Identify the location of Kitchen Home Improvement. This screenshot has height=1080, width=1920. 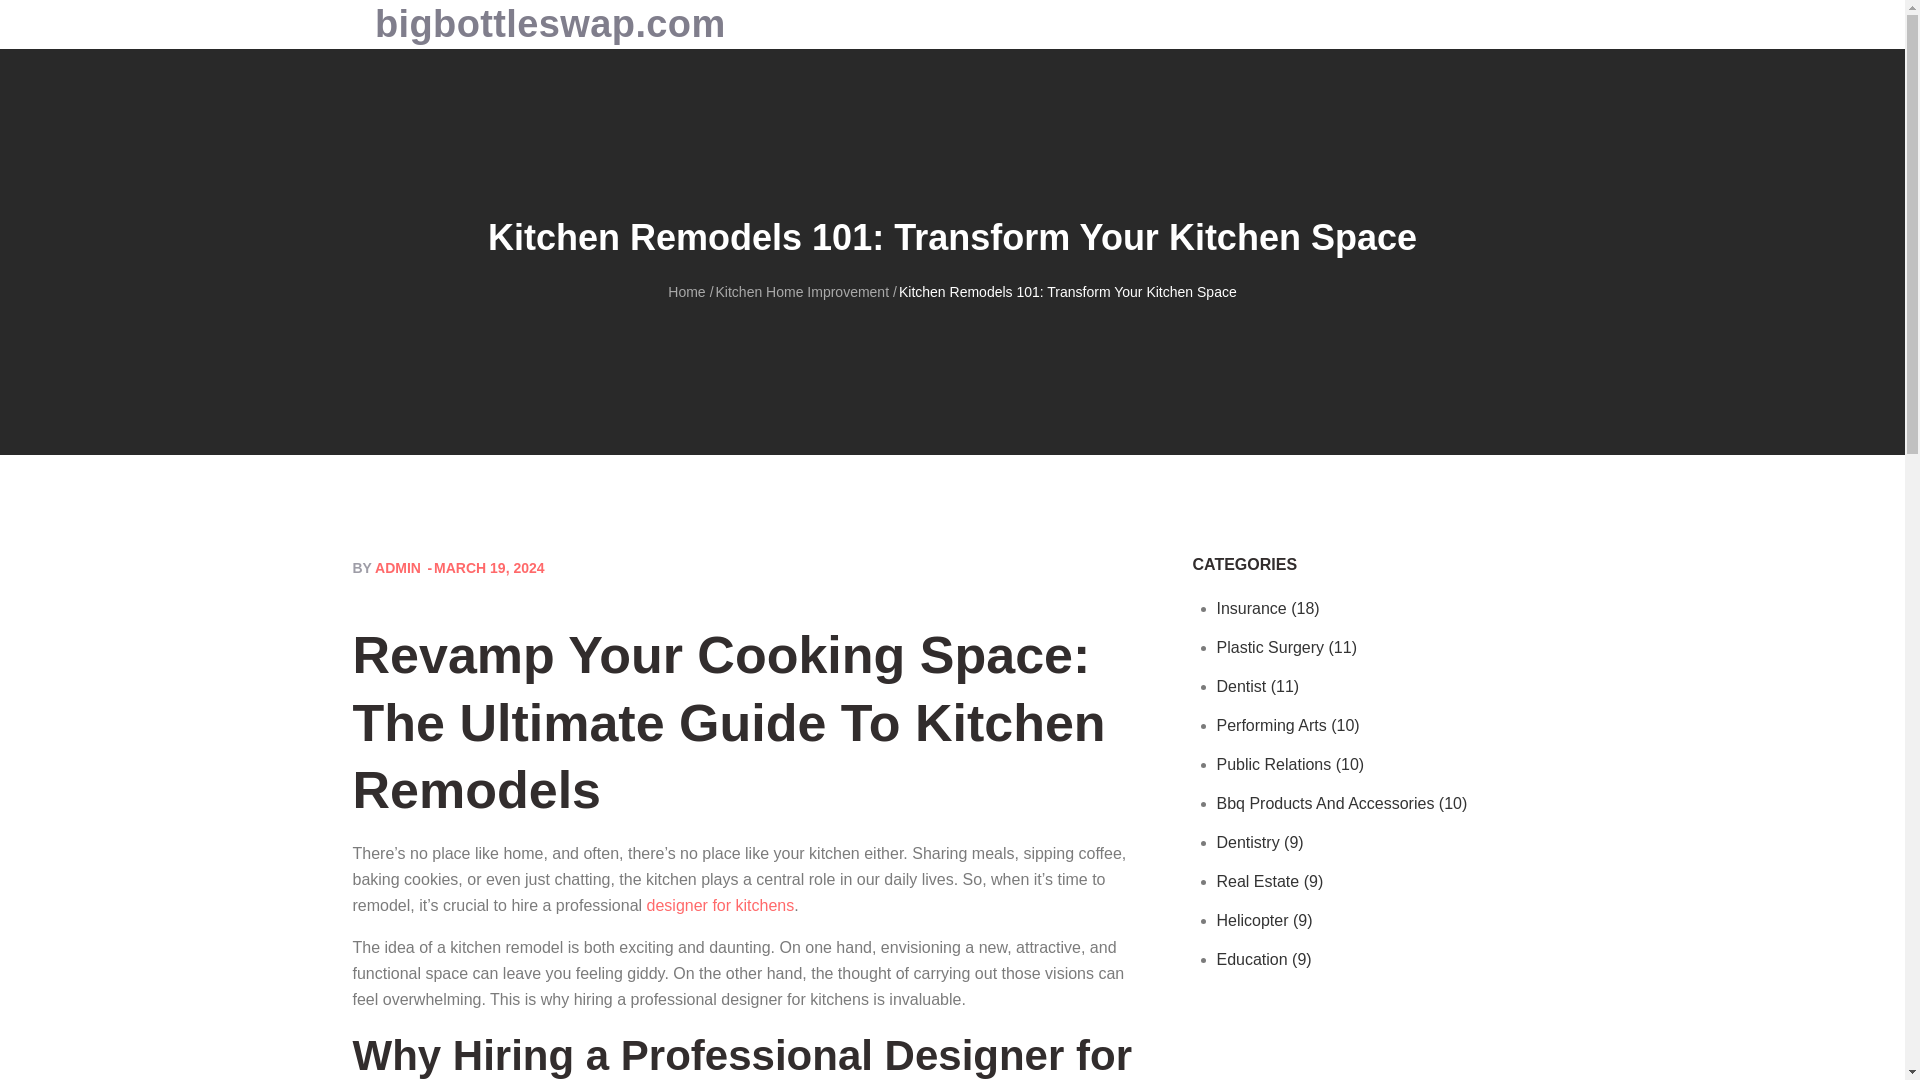
(803, 292).